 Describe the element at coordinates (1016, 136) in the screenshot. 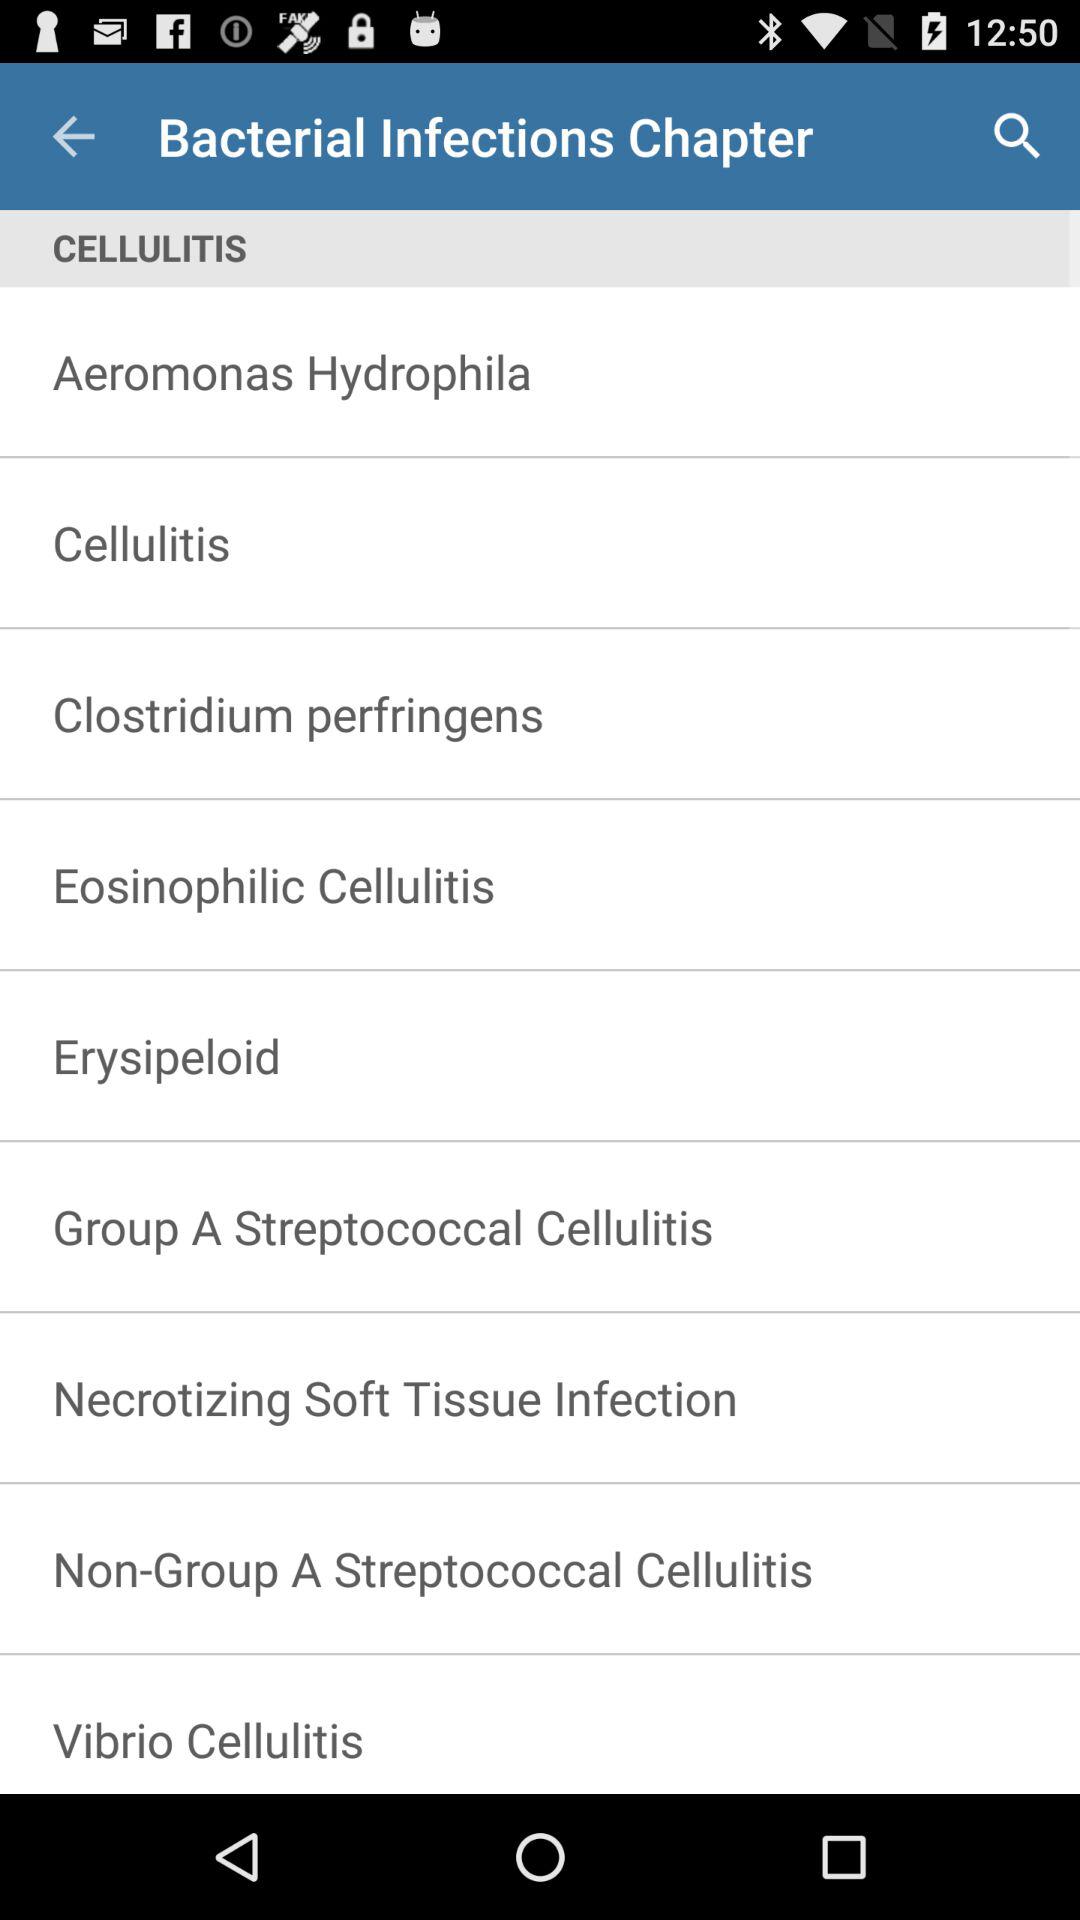

I see `press the icon next to the bacterial infections chapter` at that location.